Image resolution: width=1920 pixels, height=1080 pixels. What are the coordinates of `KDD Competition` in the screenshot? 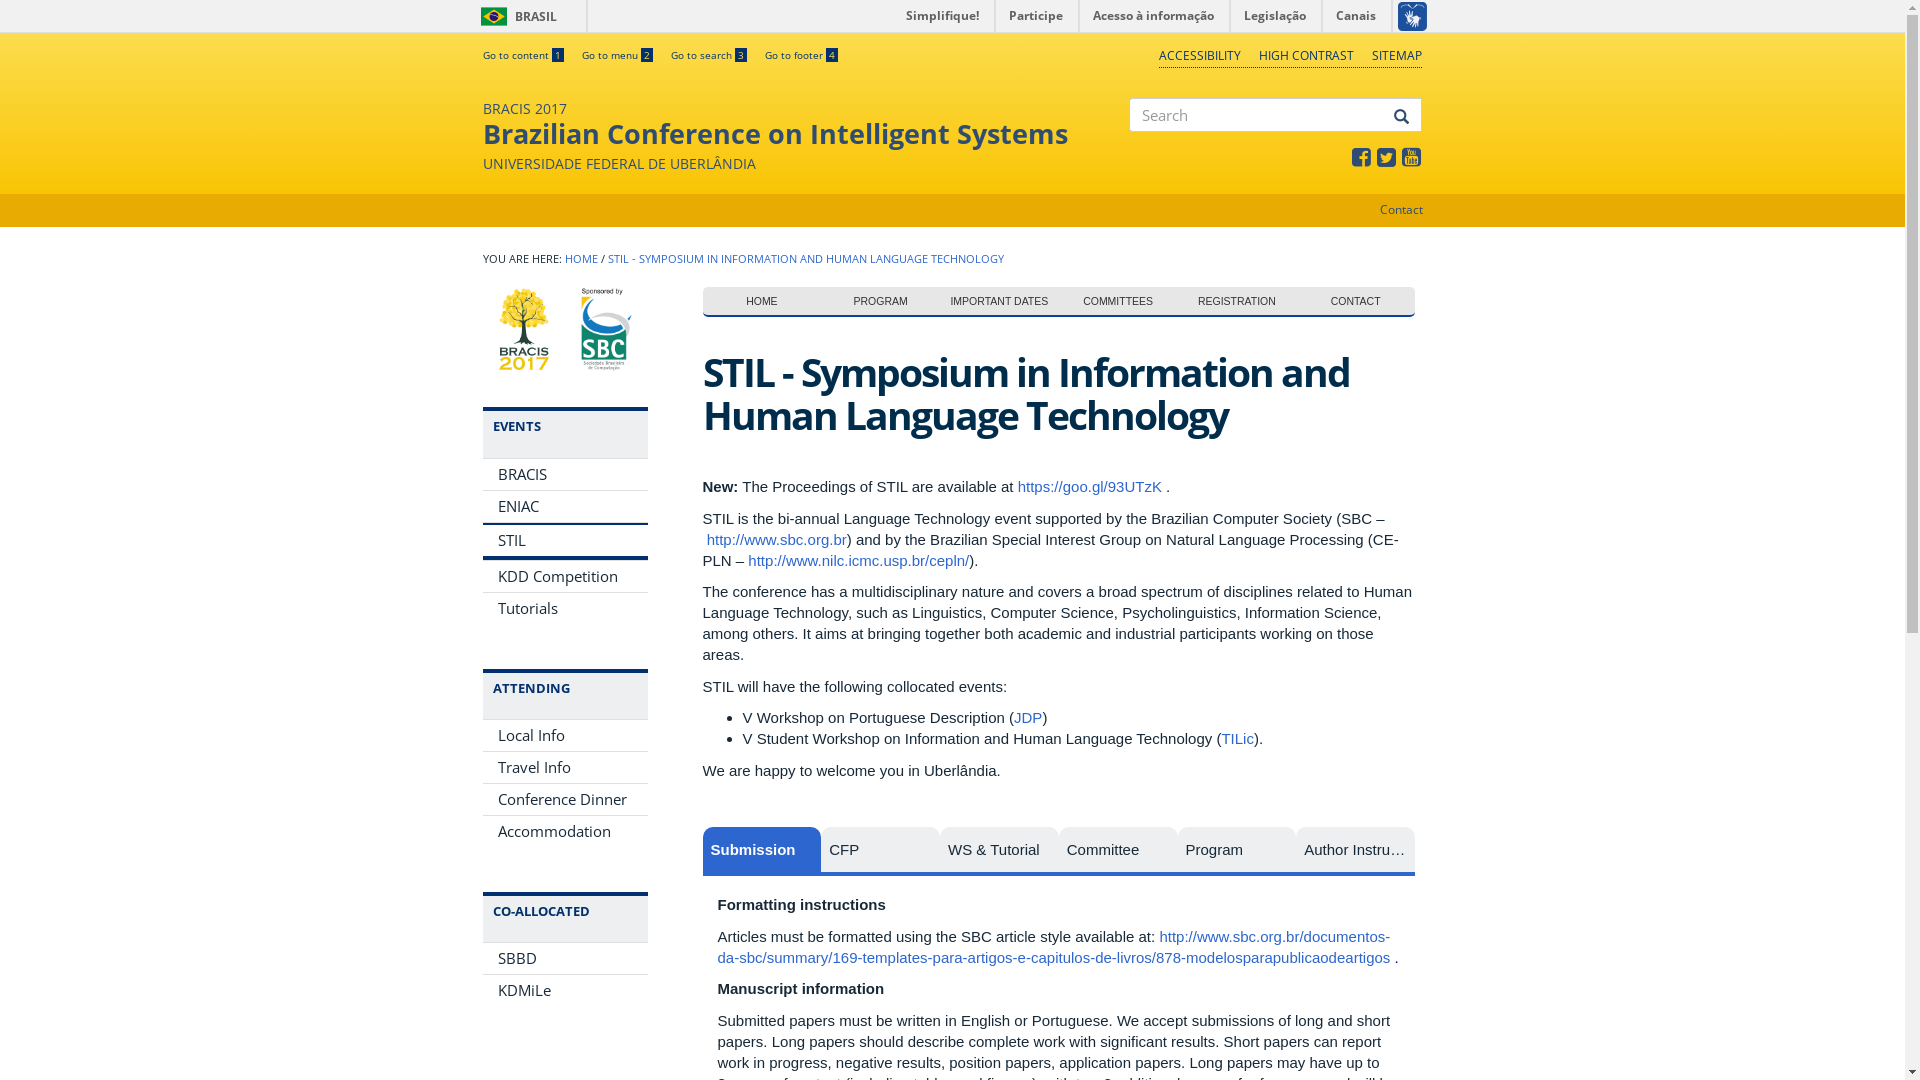 It's located at (564, 576).